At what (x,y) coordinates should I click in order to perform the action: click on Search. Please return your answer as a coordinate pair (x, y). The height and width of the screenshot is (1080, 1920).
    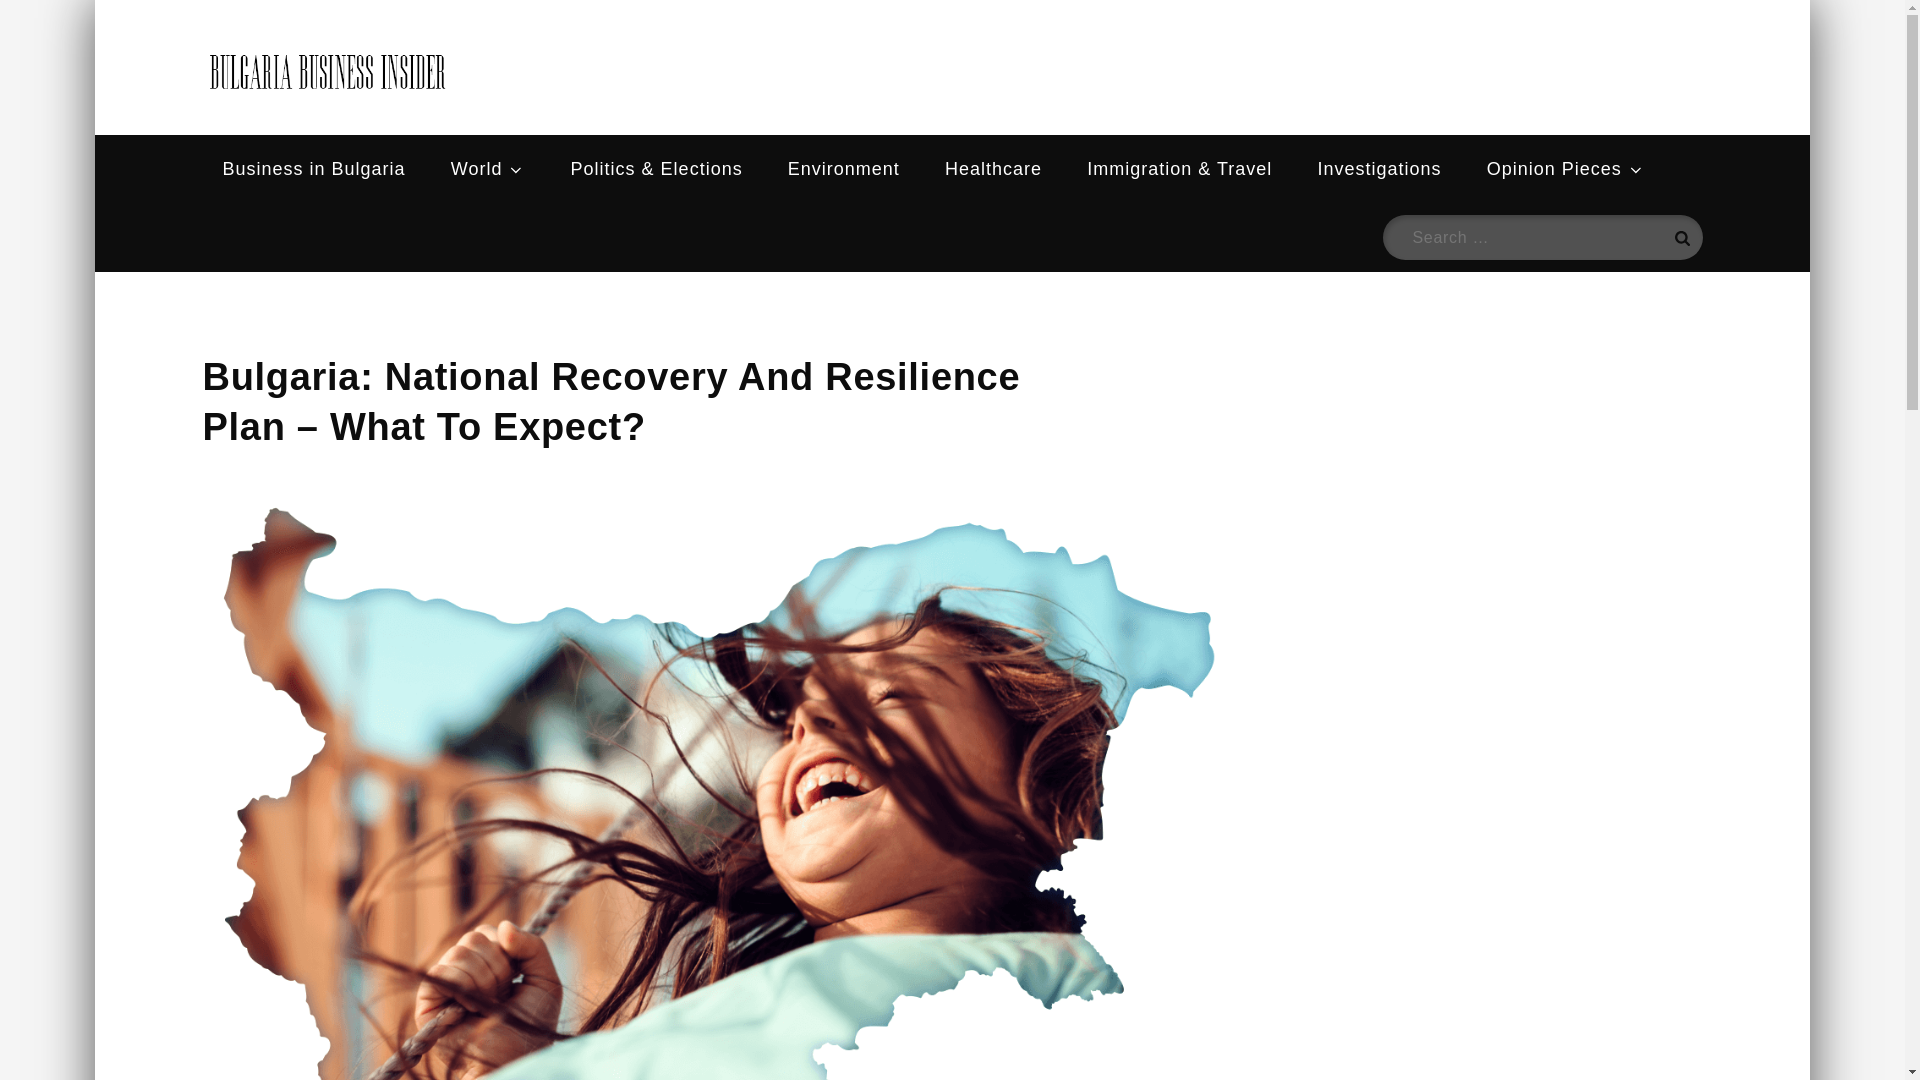
    Looking at the image, I should click on (1680, 237).